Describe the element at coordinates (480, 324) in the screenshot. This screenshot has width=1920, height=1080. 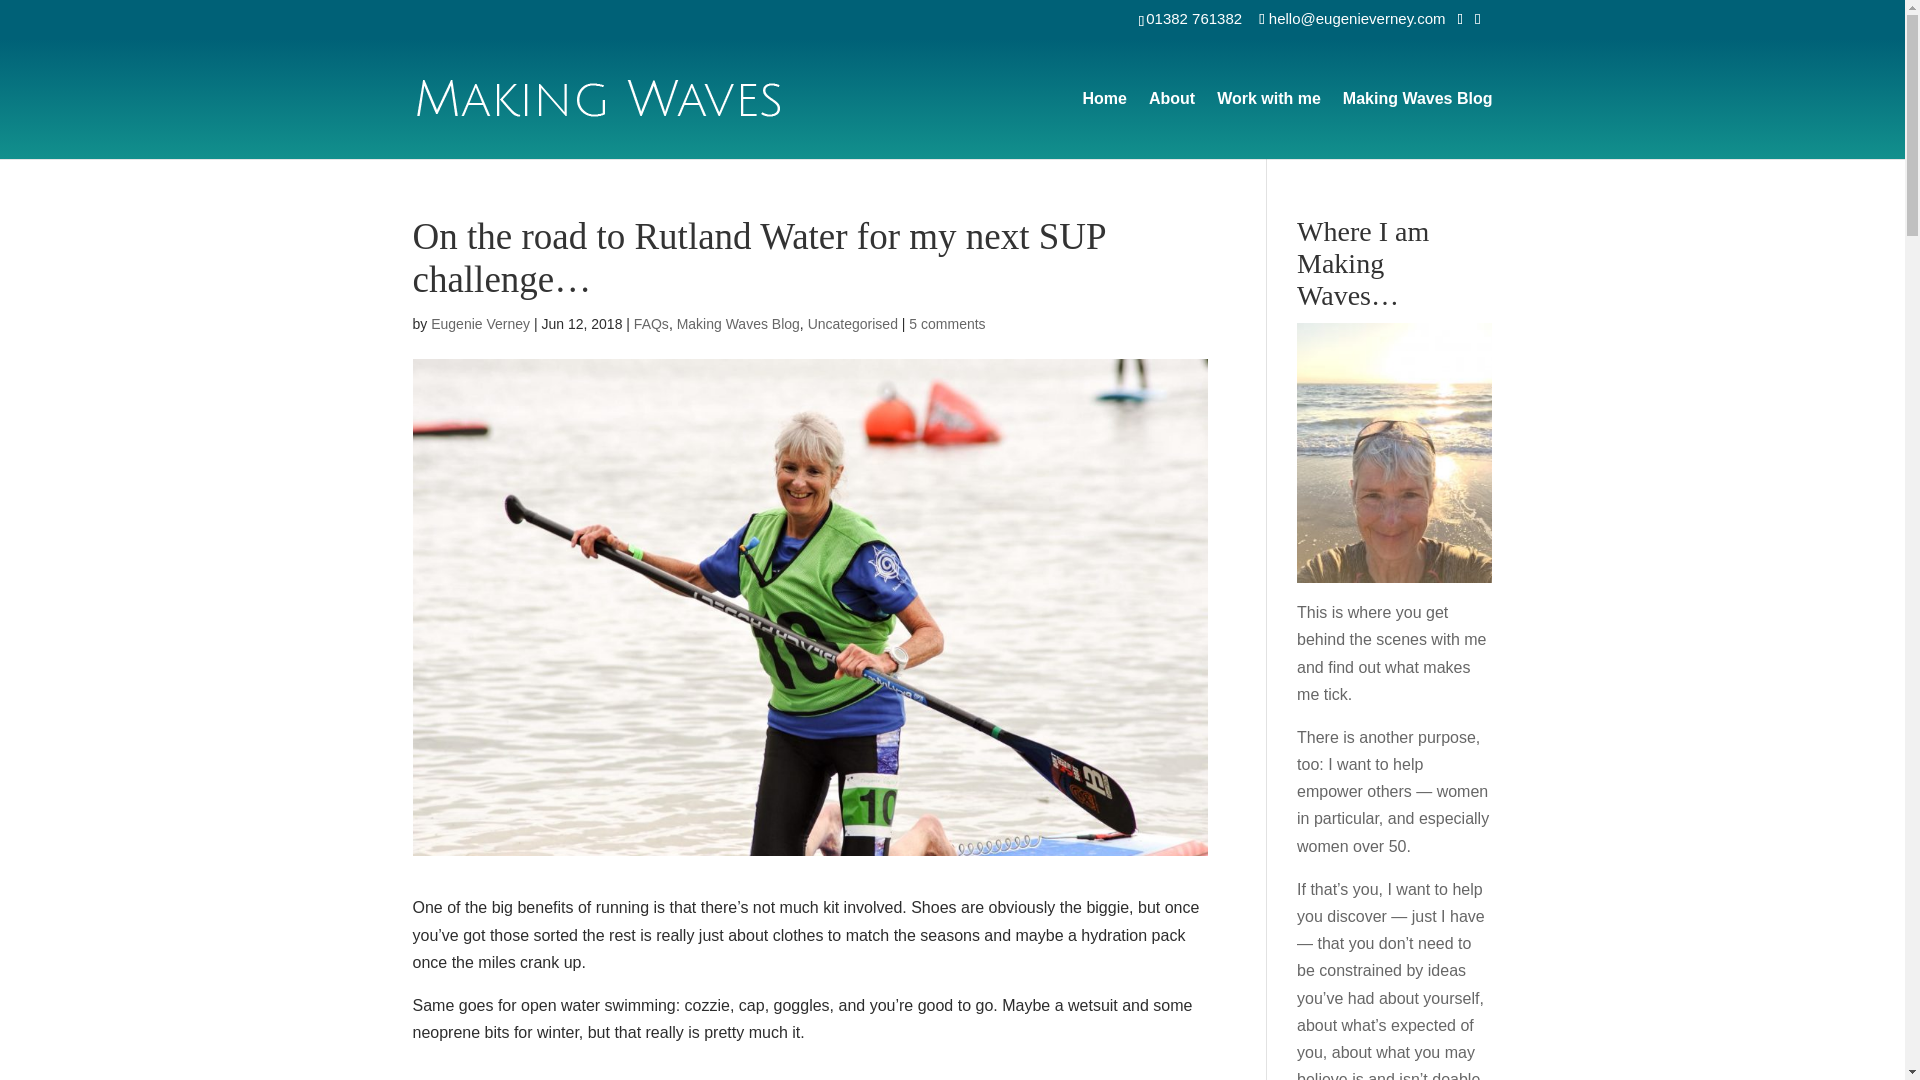
I see `Eugenie Verney` at that location.